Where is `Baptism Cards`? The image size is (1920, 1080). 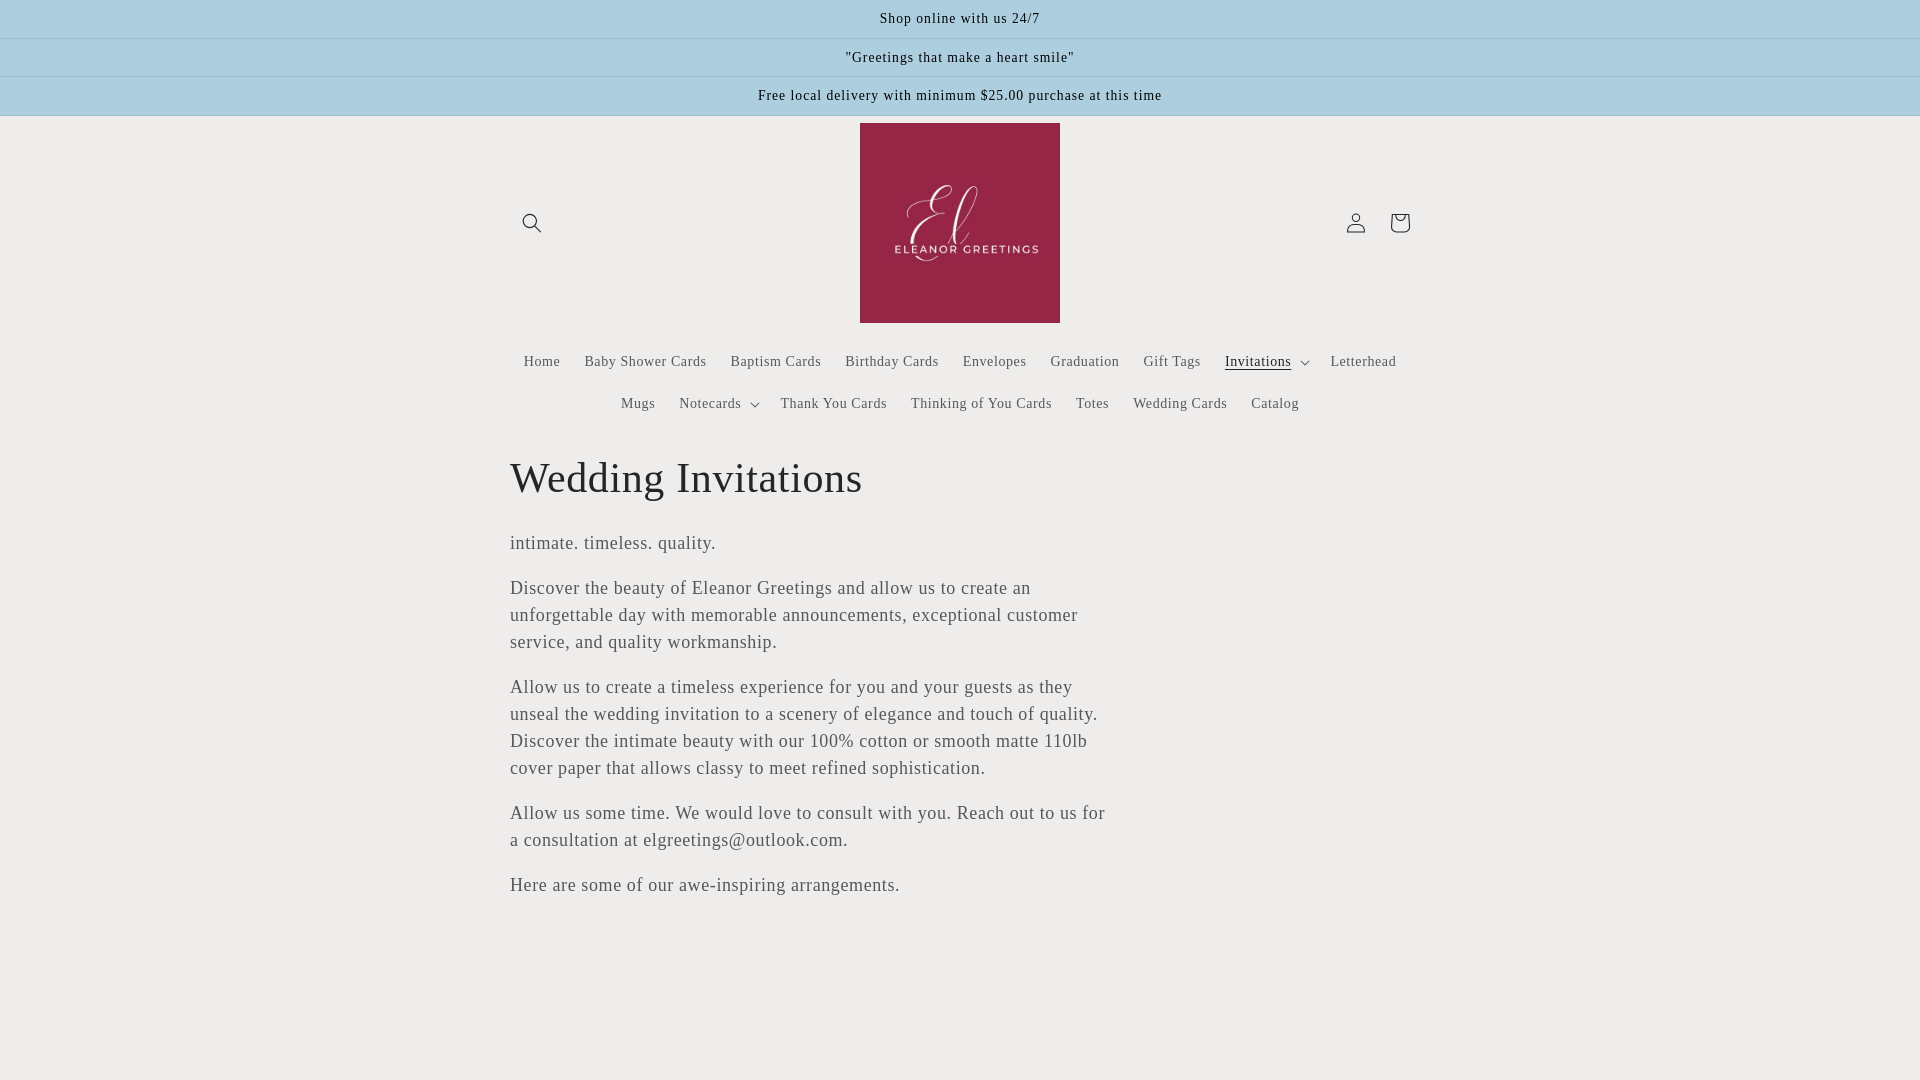 Baptism Cards is located at coordinates (776, 362).